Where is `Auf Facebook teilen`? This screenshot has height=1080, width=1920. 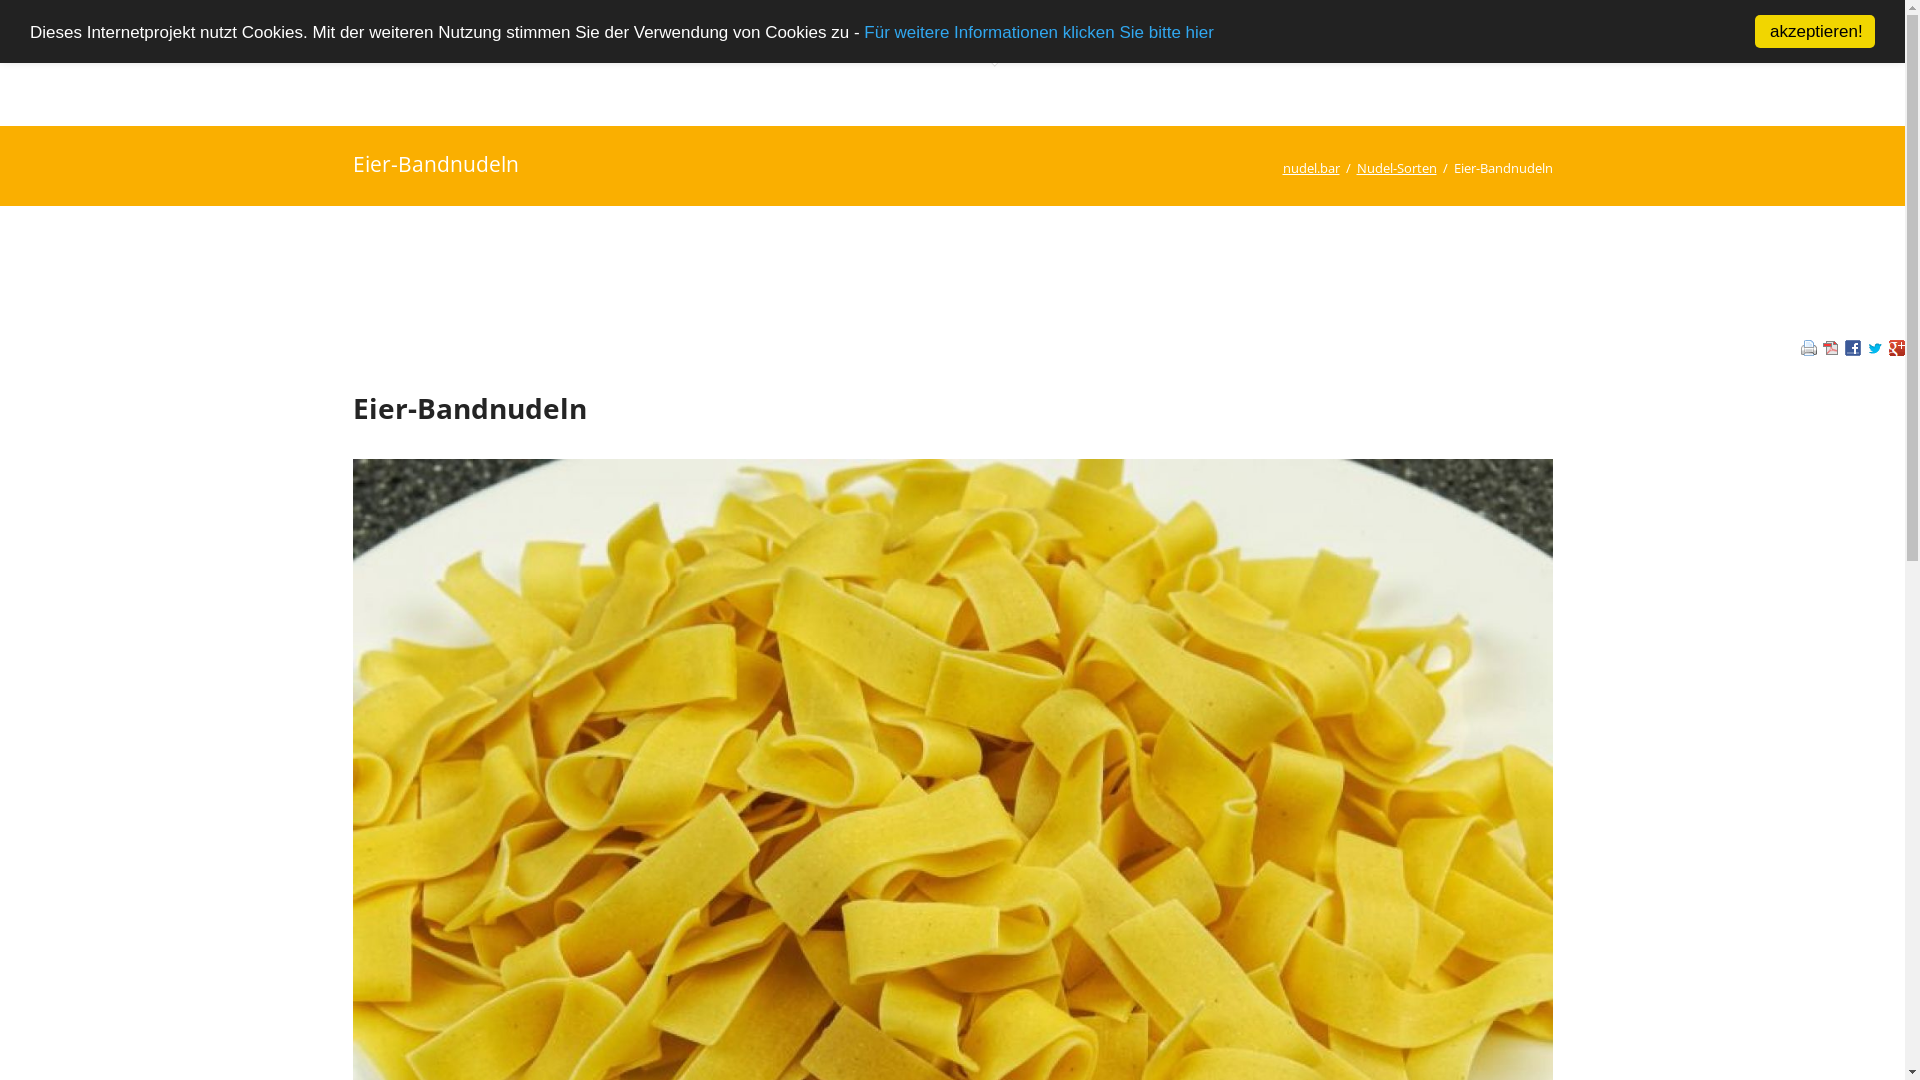 Auf Facebook teilen is located at coordinates (1853, 350).